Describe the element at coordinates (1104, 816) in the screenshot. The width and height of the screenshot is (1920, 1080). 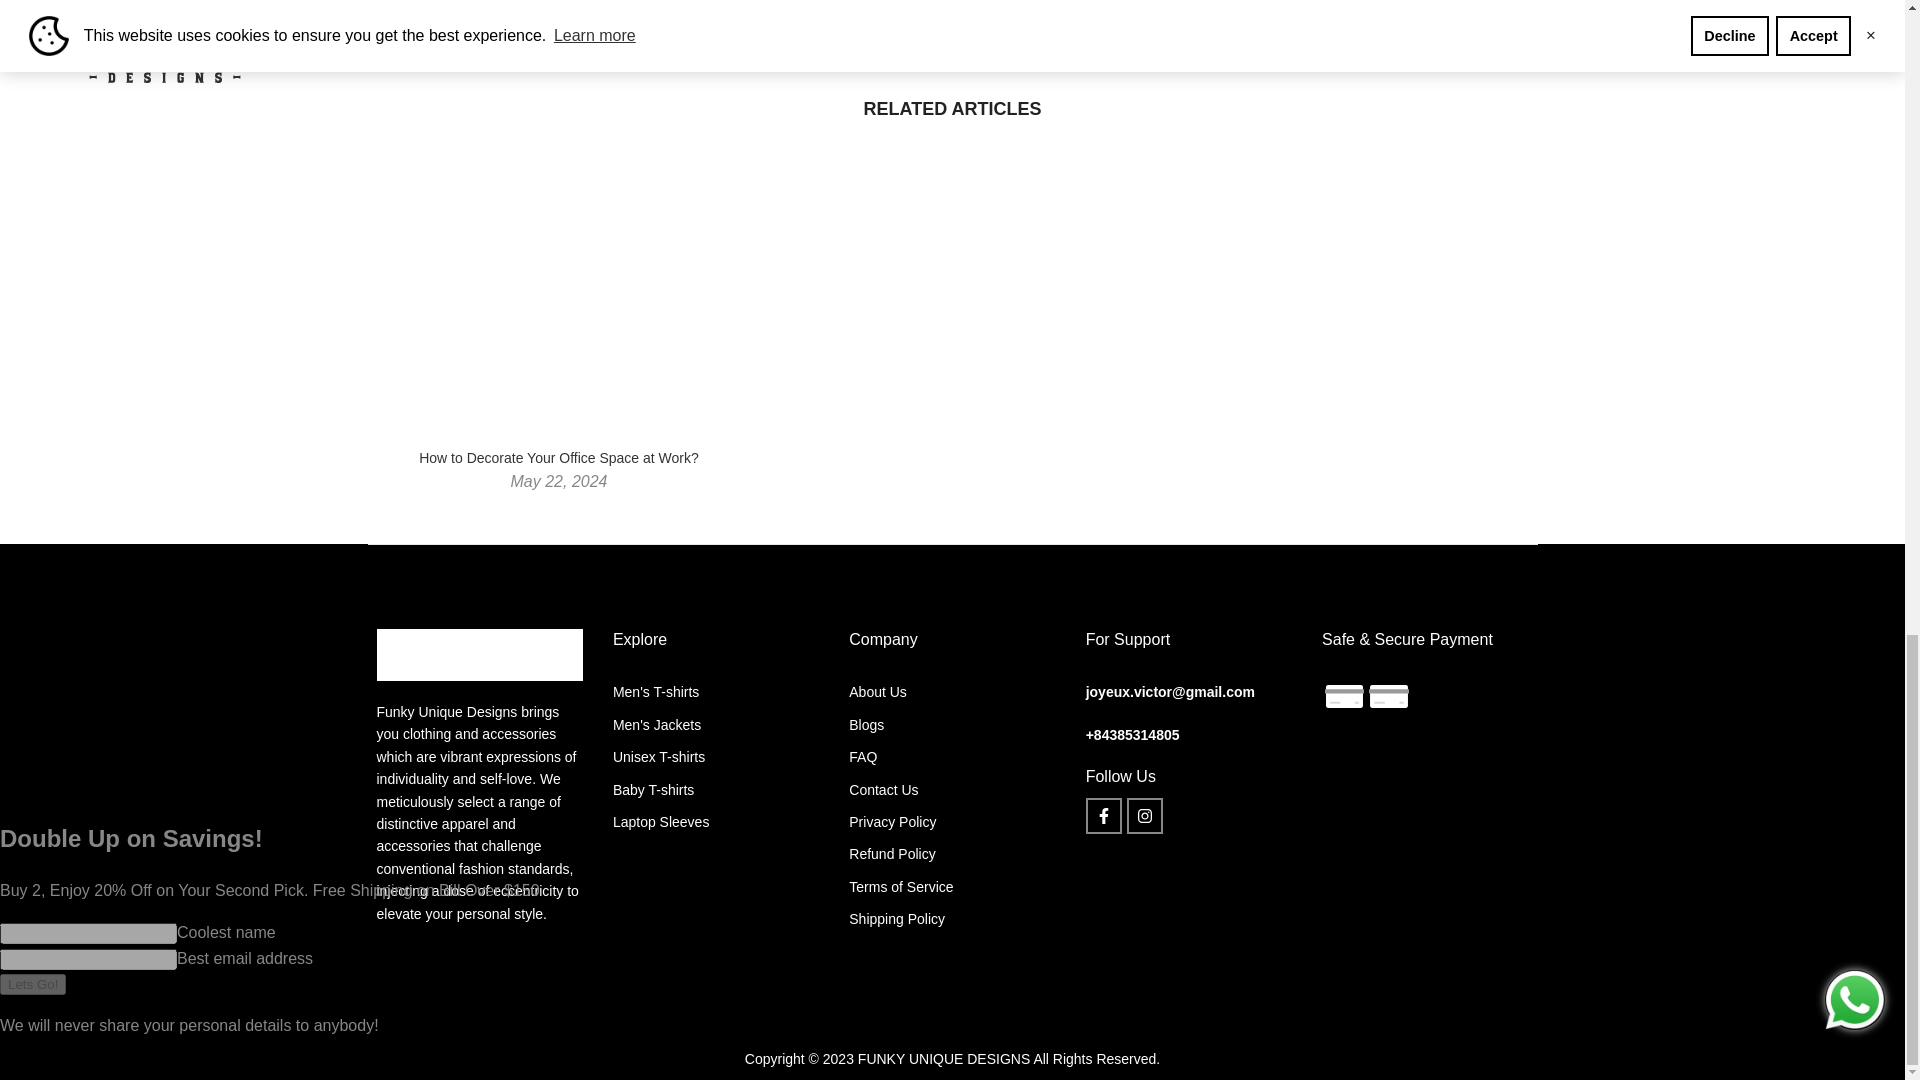
I see `Follow on Facebook` at that location.